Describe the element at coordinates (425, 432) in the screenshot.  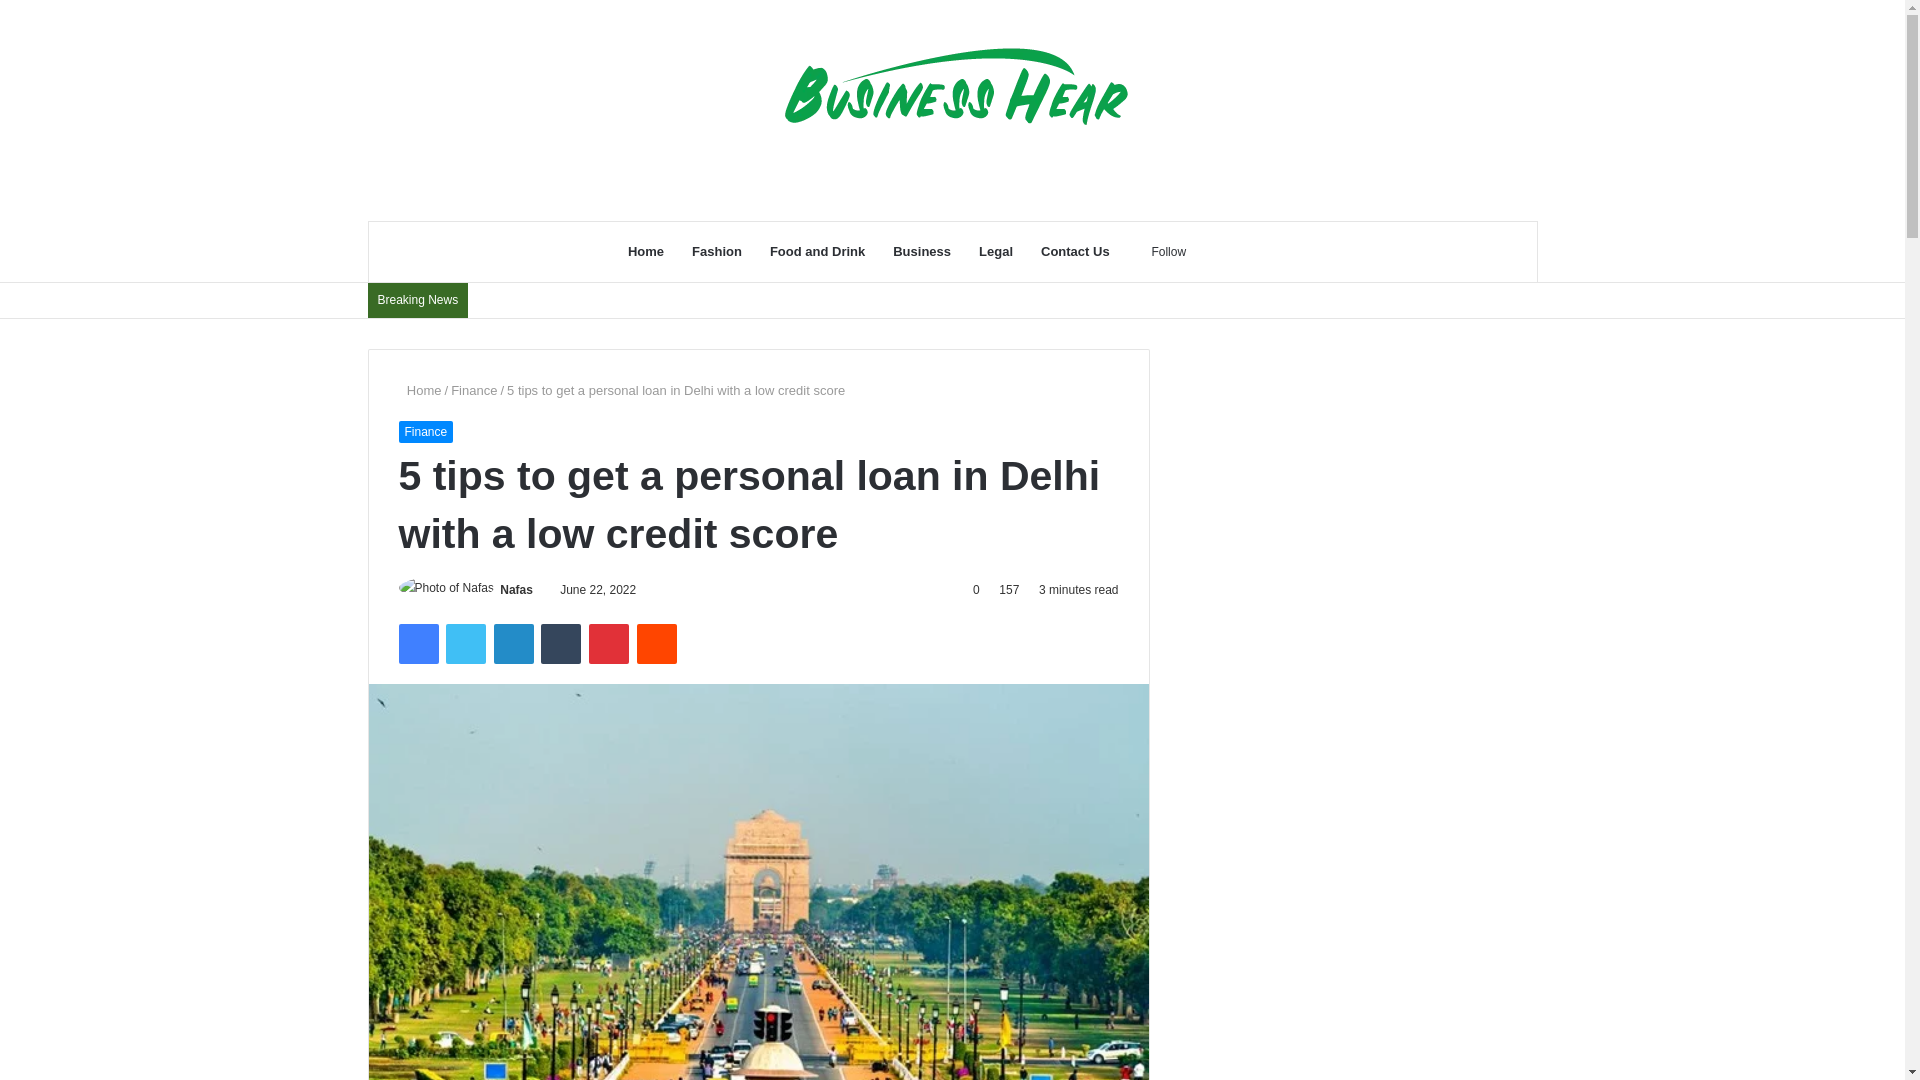
I see `Finance` at that location.